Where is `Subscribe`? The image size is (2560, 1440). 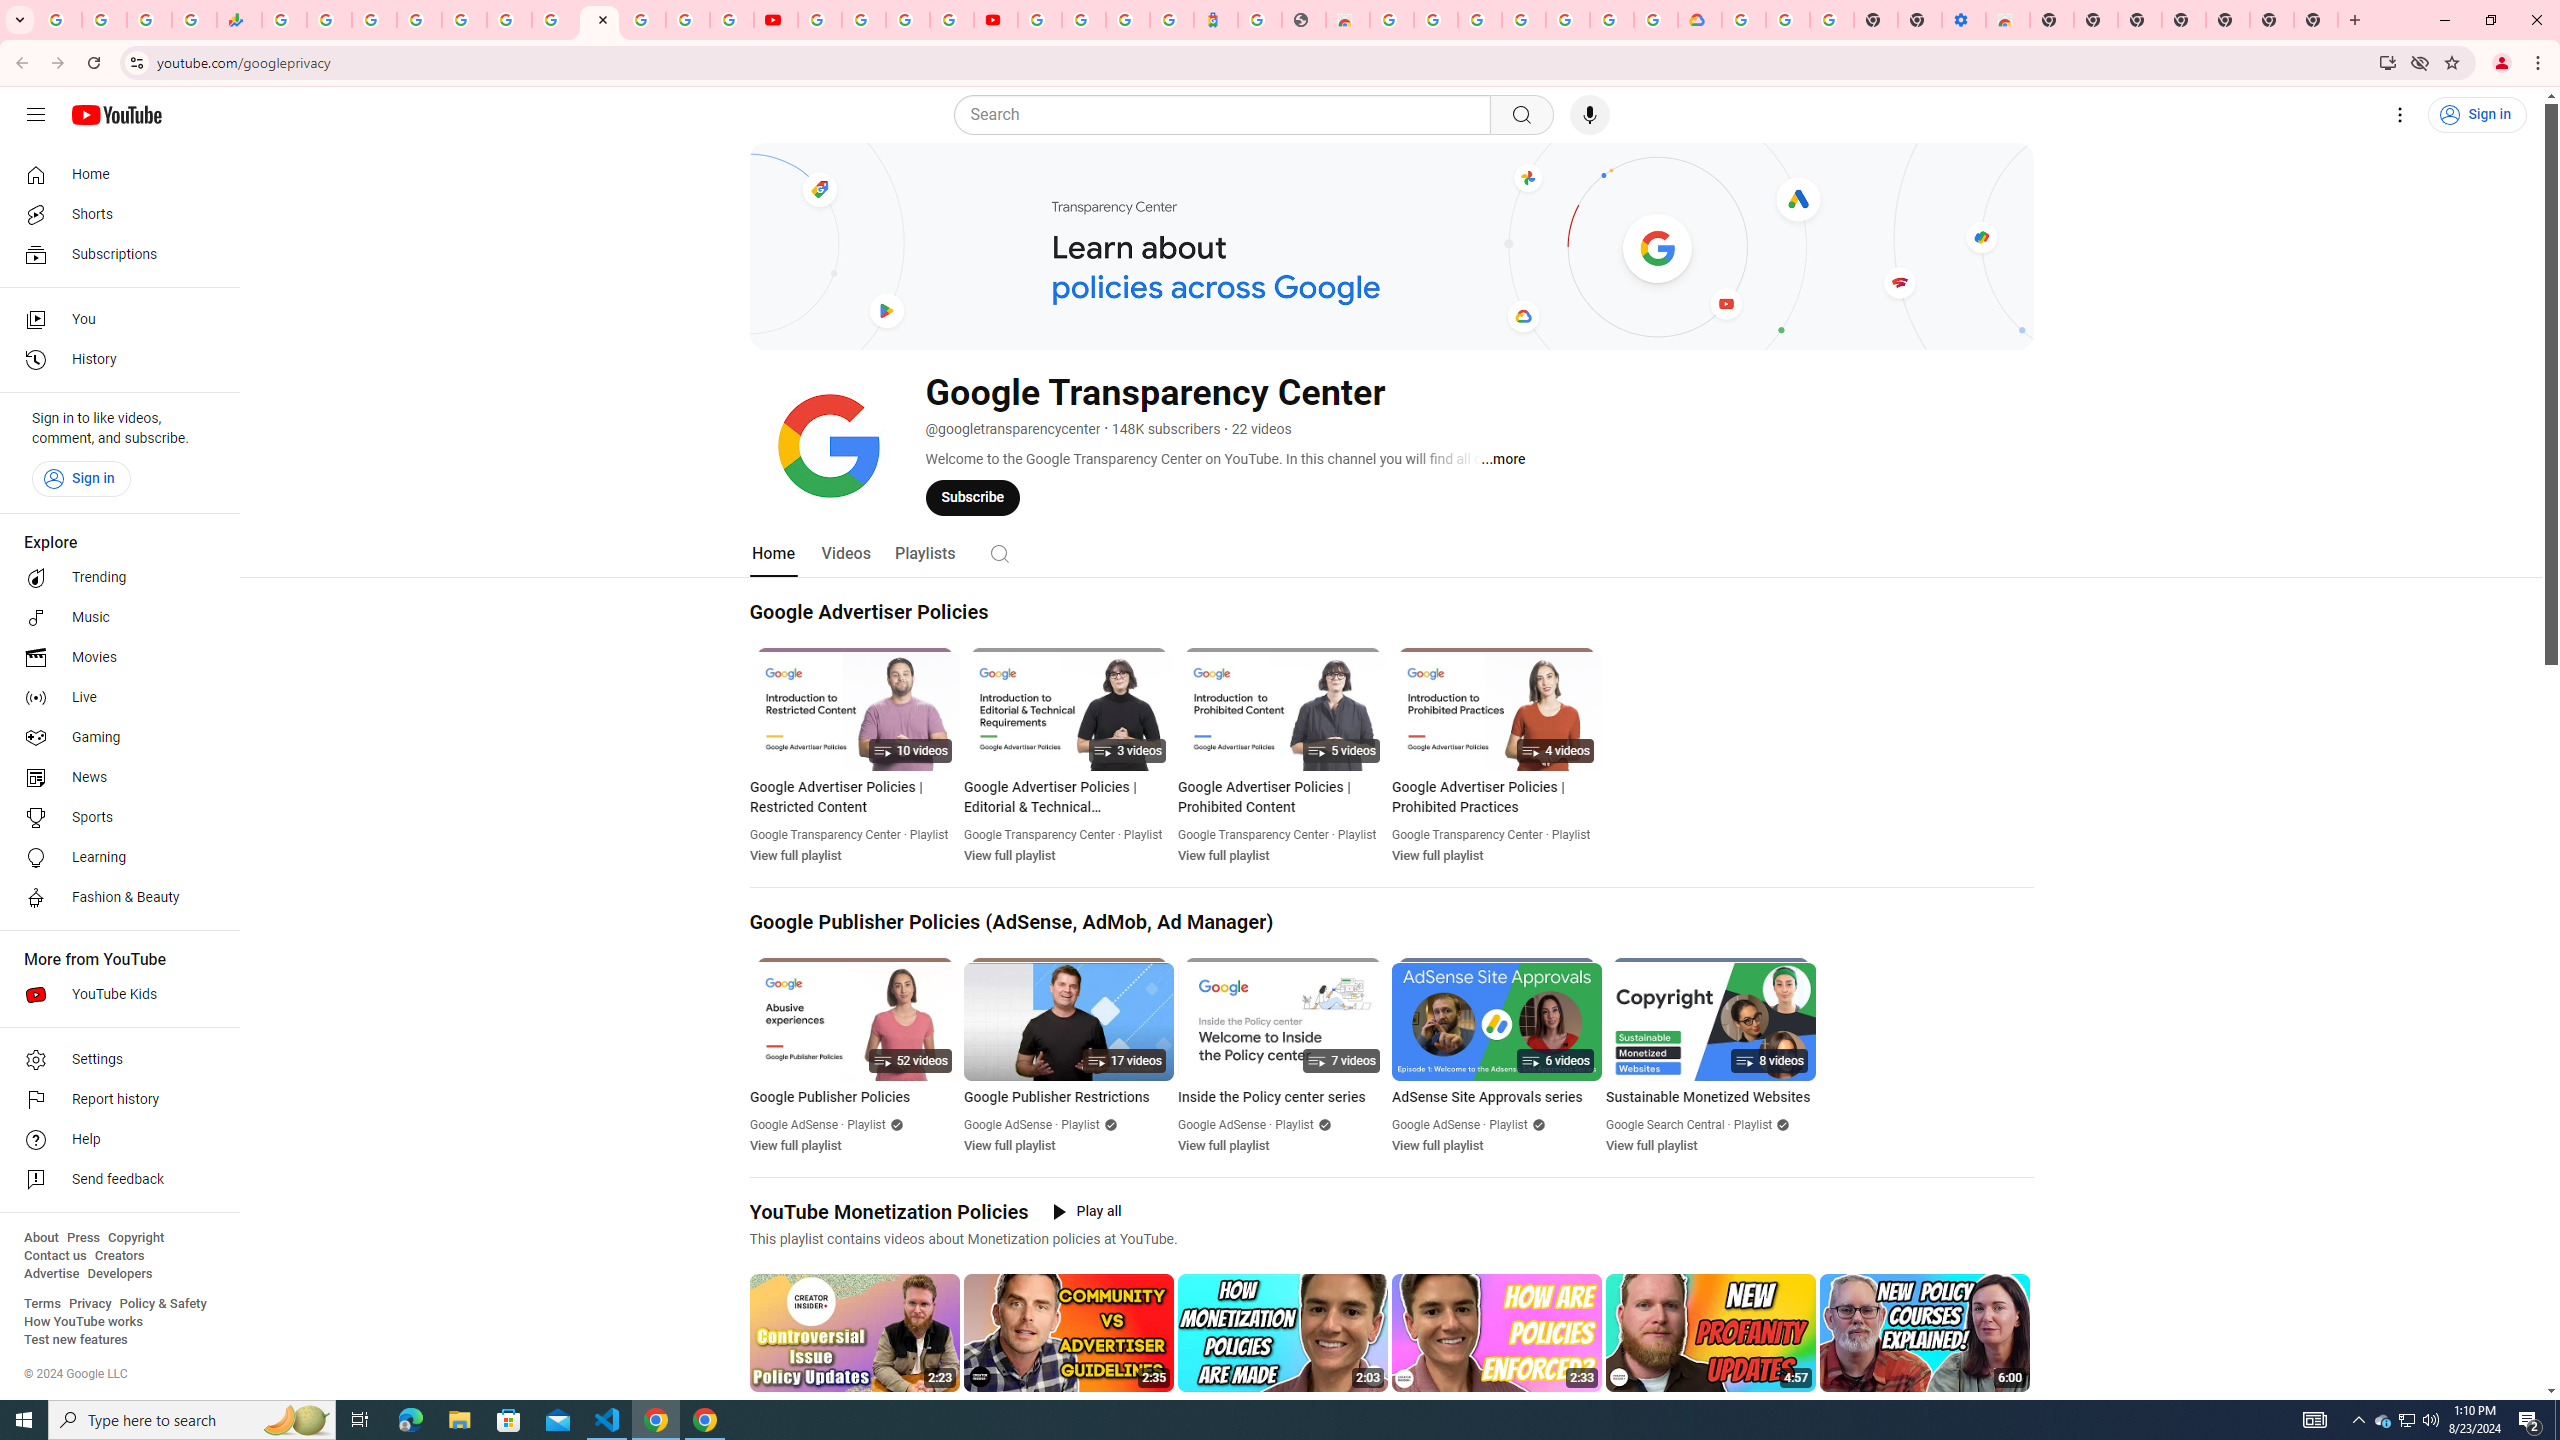 Subscribe is located at coordinates (972, 497).